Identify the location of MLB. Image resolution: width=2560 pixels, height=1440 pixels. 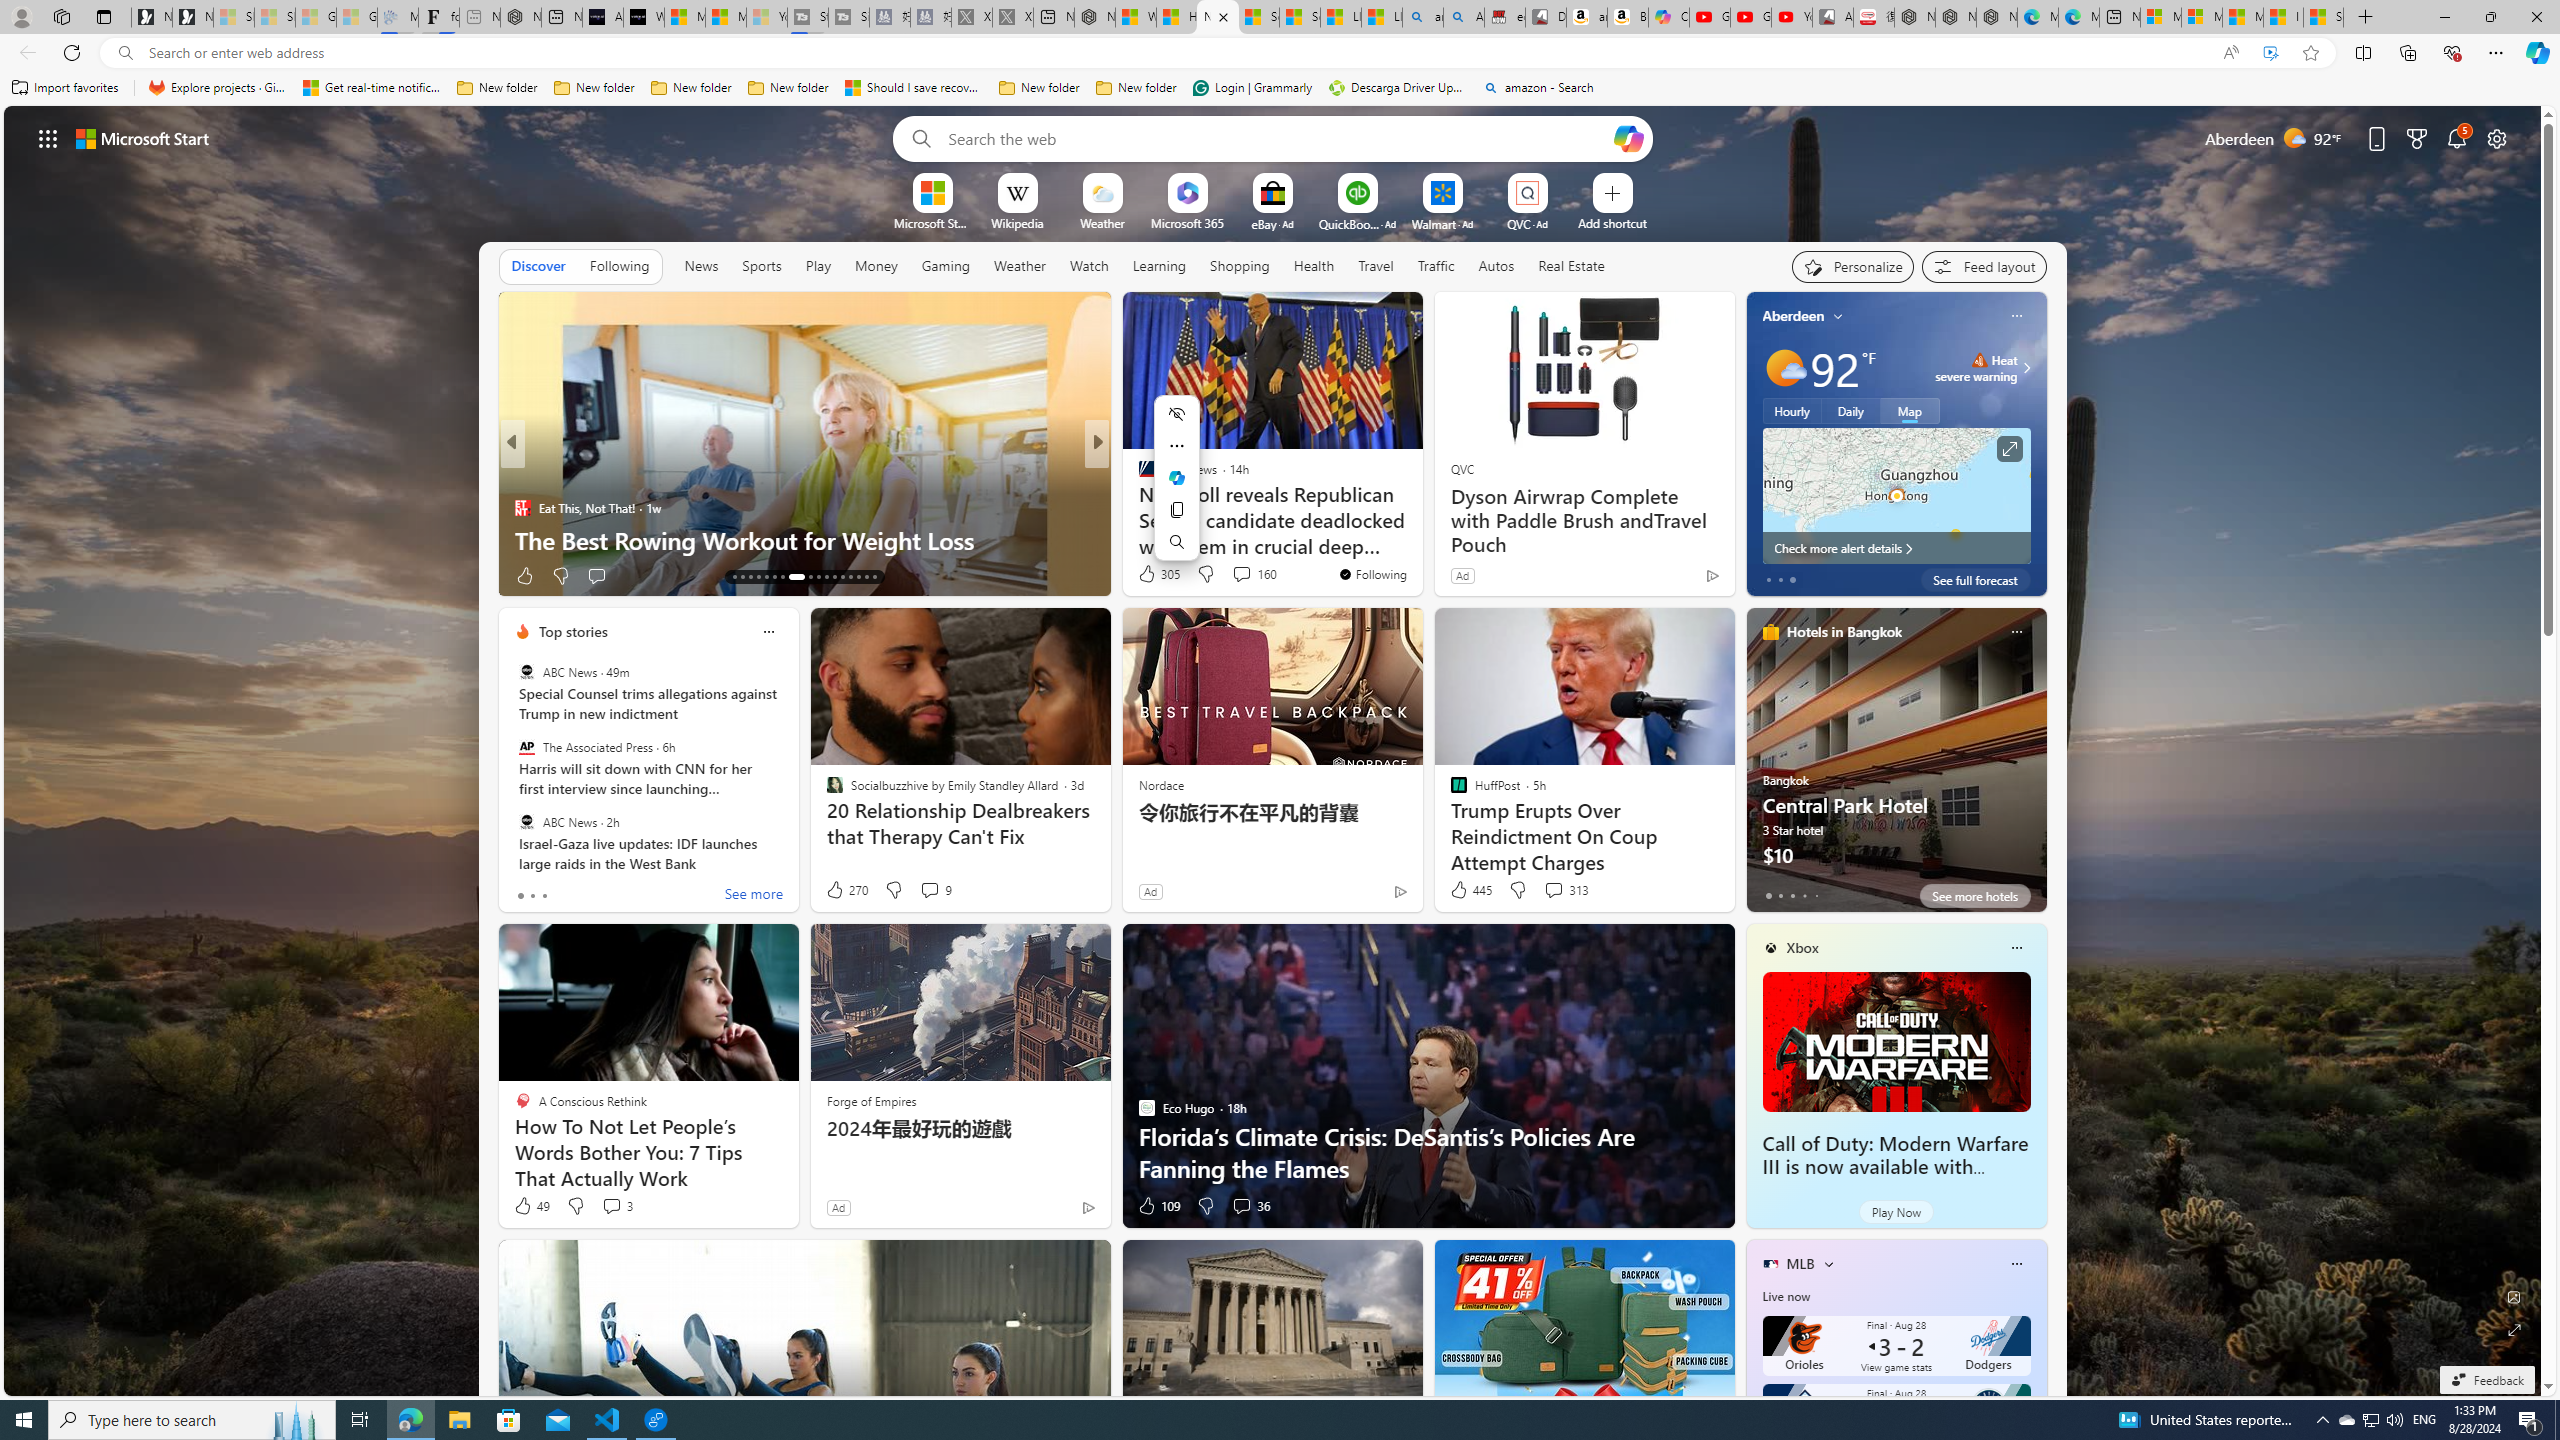
(1800, 1264).